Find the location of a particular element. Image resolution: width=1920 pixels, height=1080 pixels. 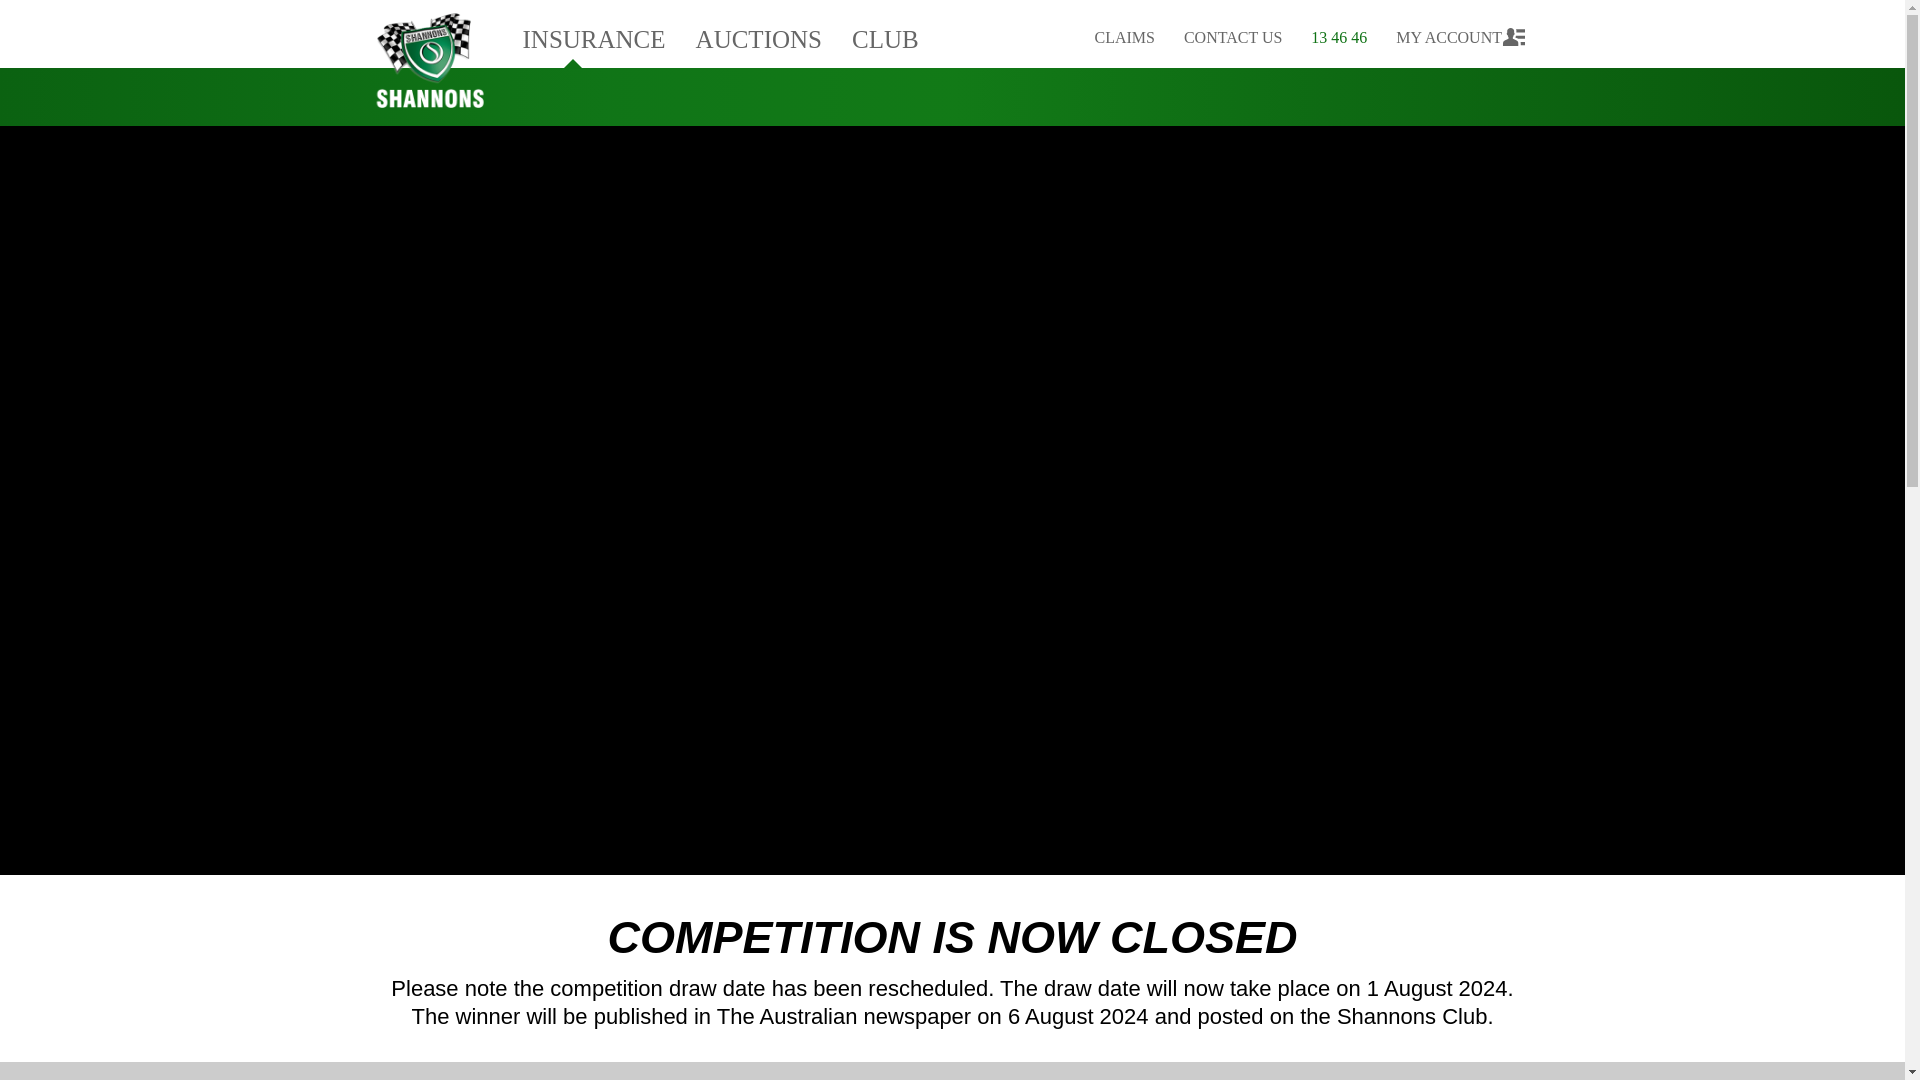

CLUB is located at coordinates (885, 34).